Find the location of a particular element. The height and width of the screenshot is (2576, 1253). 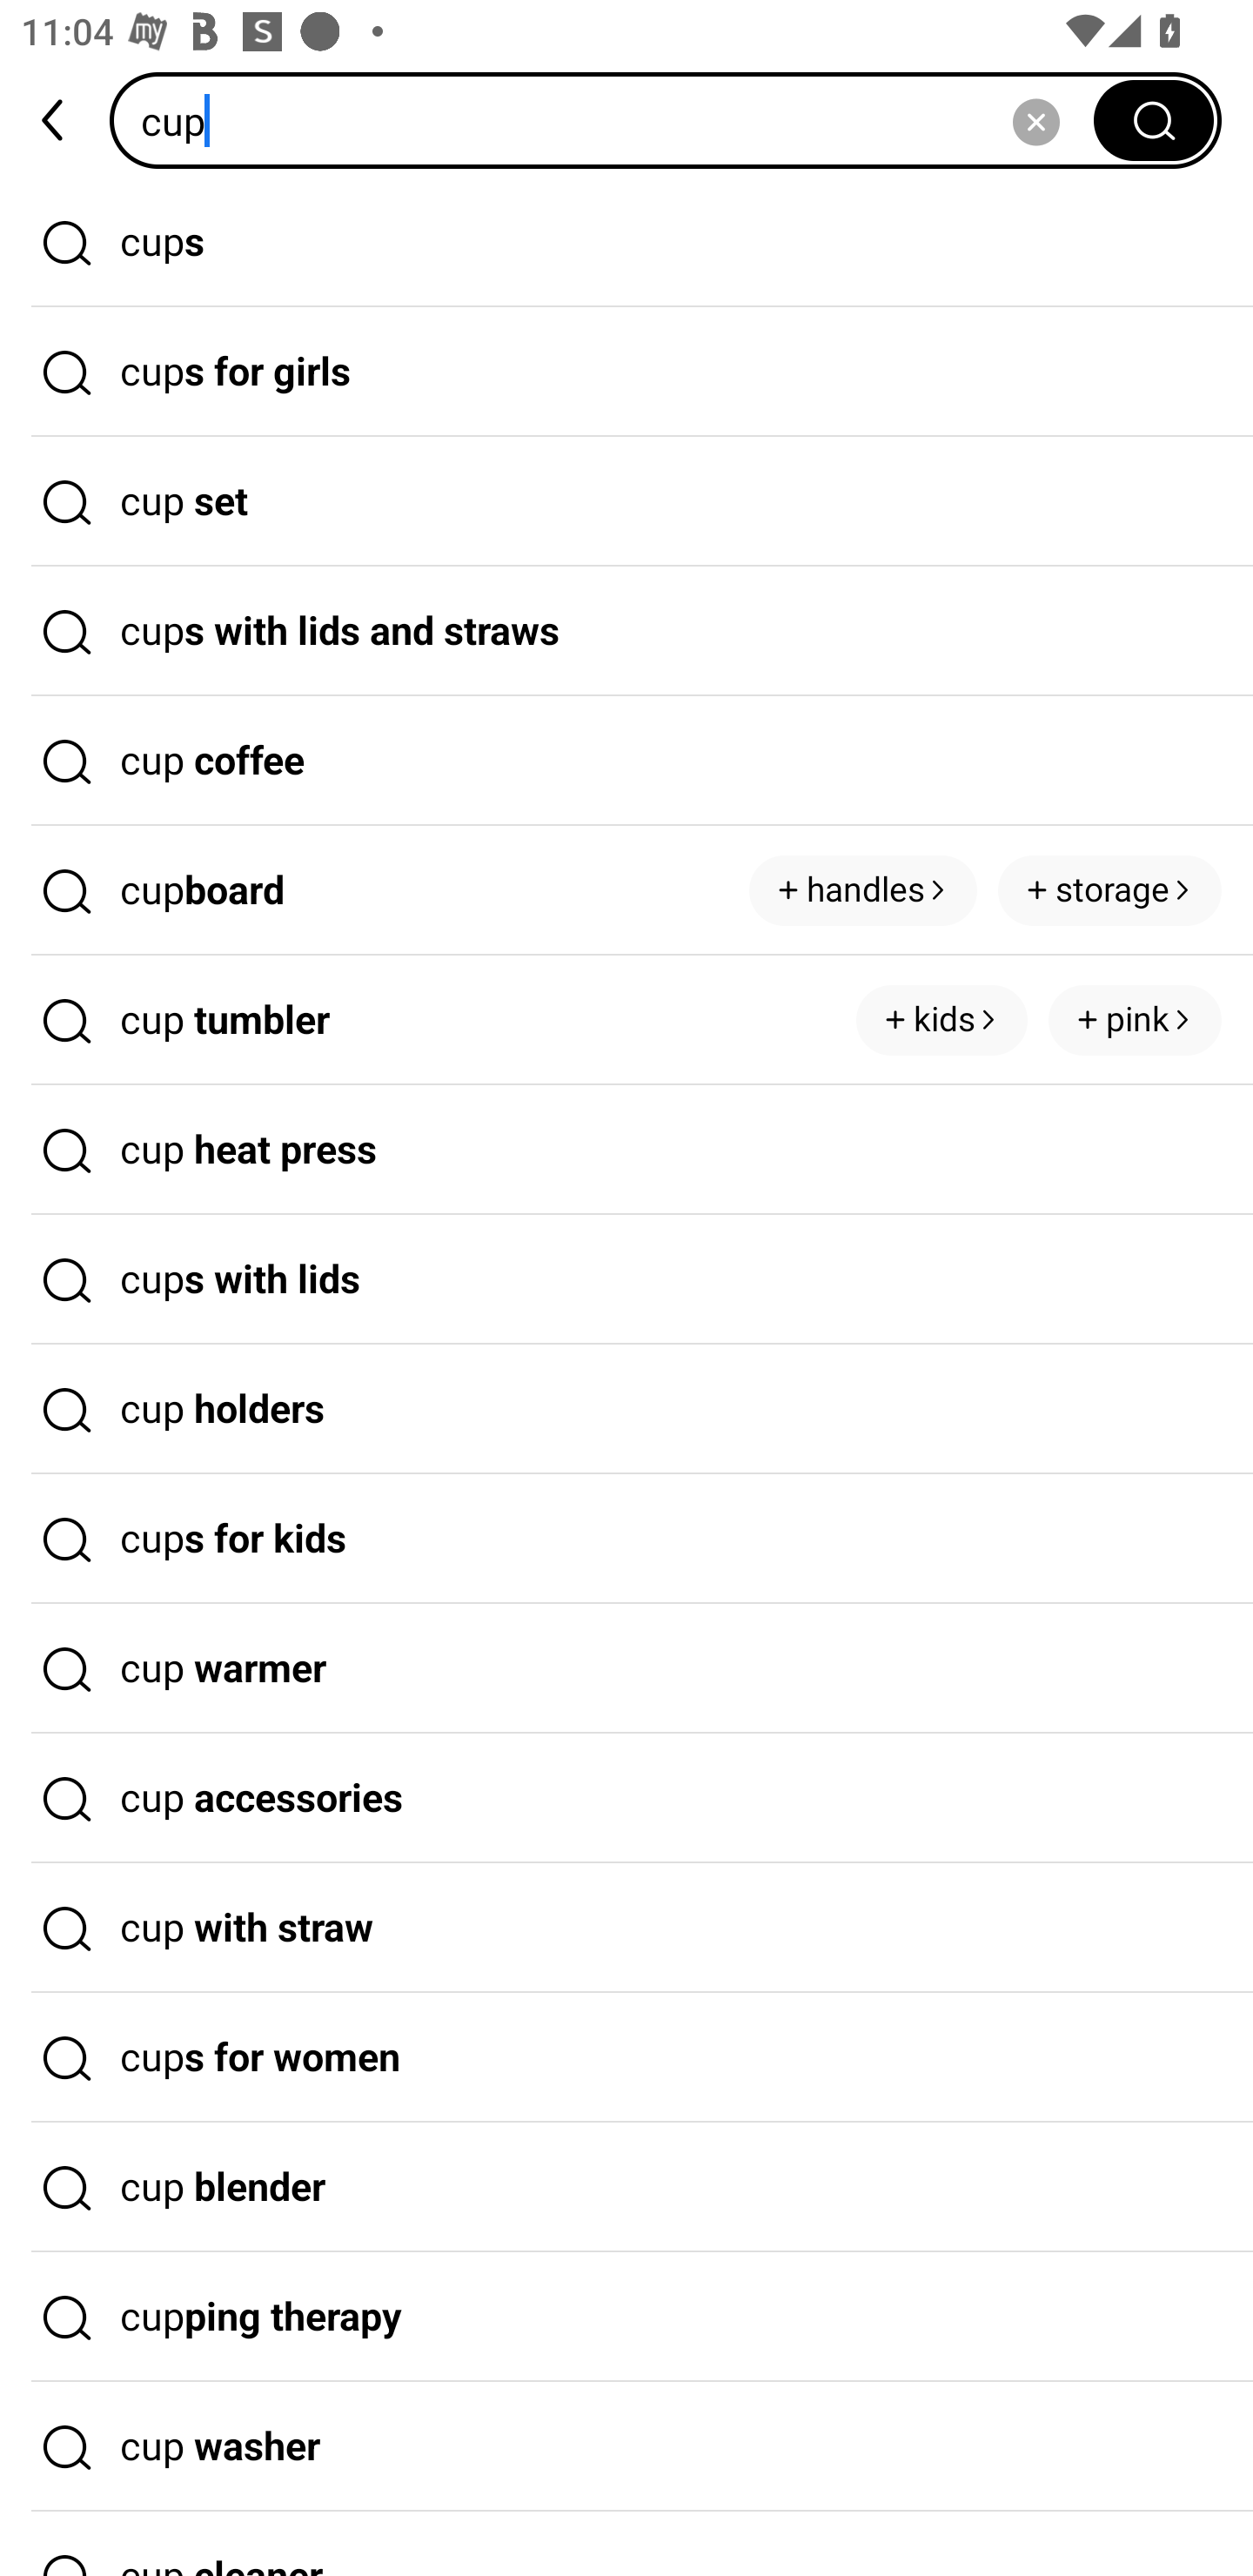

cups with lids is located at coordinates (626, 1280).